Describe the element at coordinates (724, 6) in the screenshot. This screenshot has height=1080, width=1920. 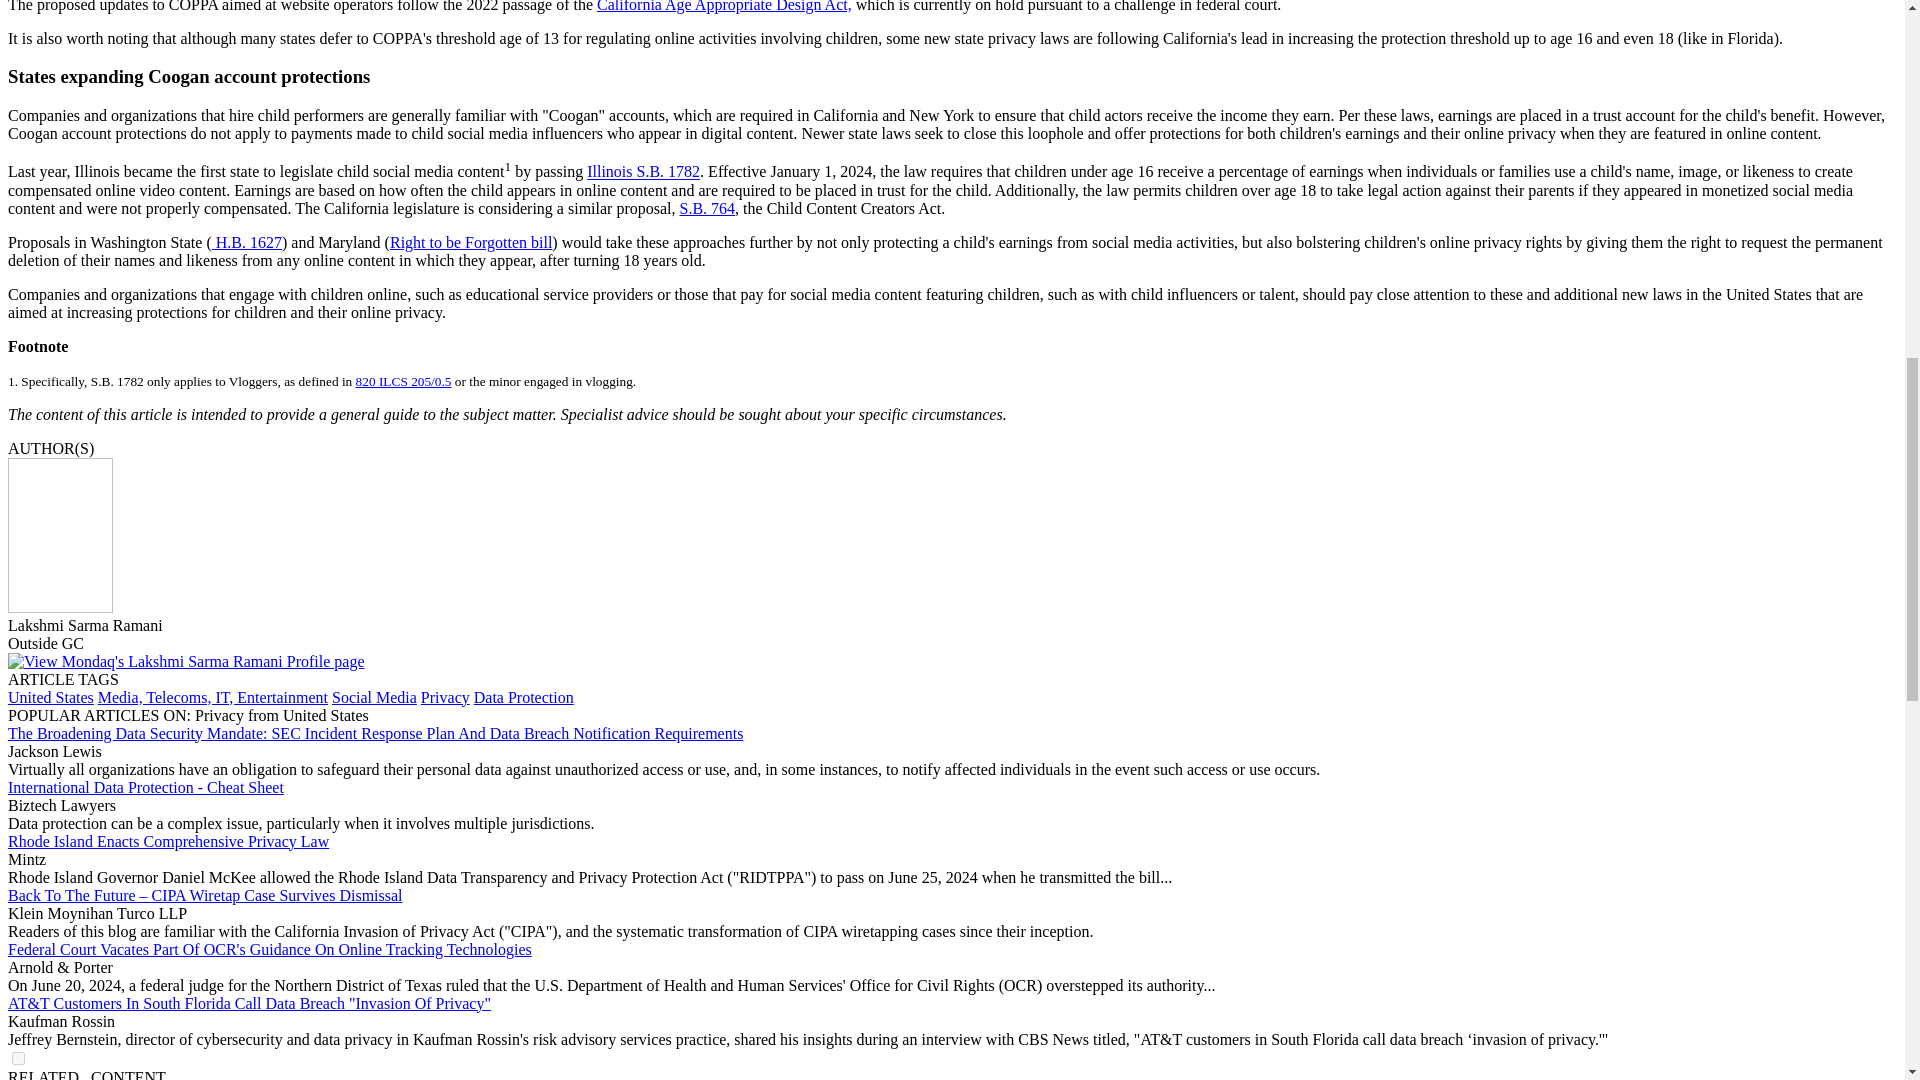
I see `California Age Appropriate Design Act,` at that location.